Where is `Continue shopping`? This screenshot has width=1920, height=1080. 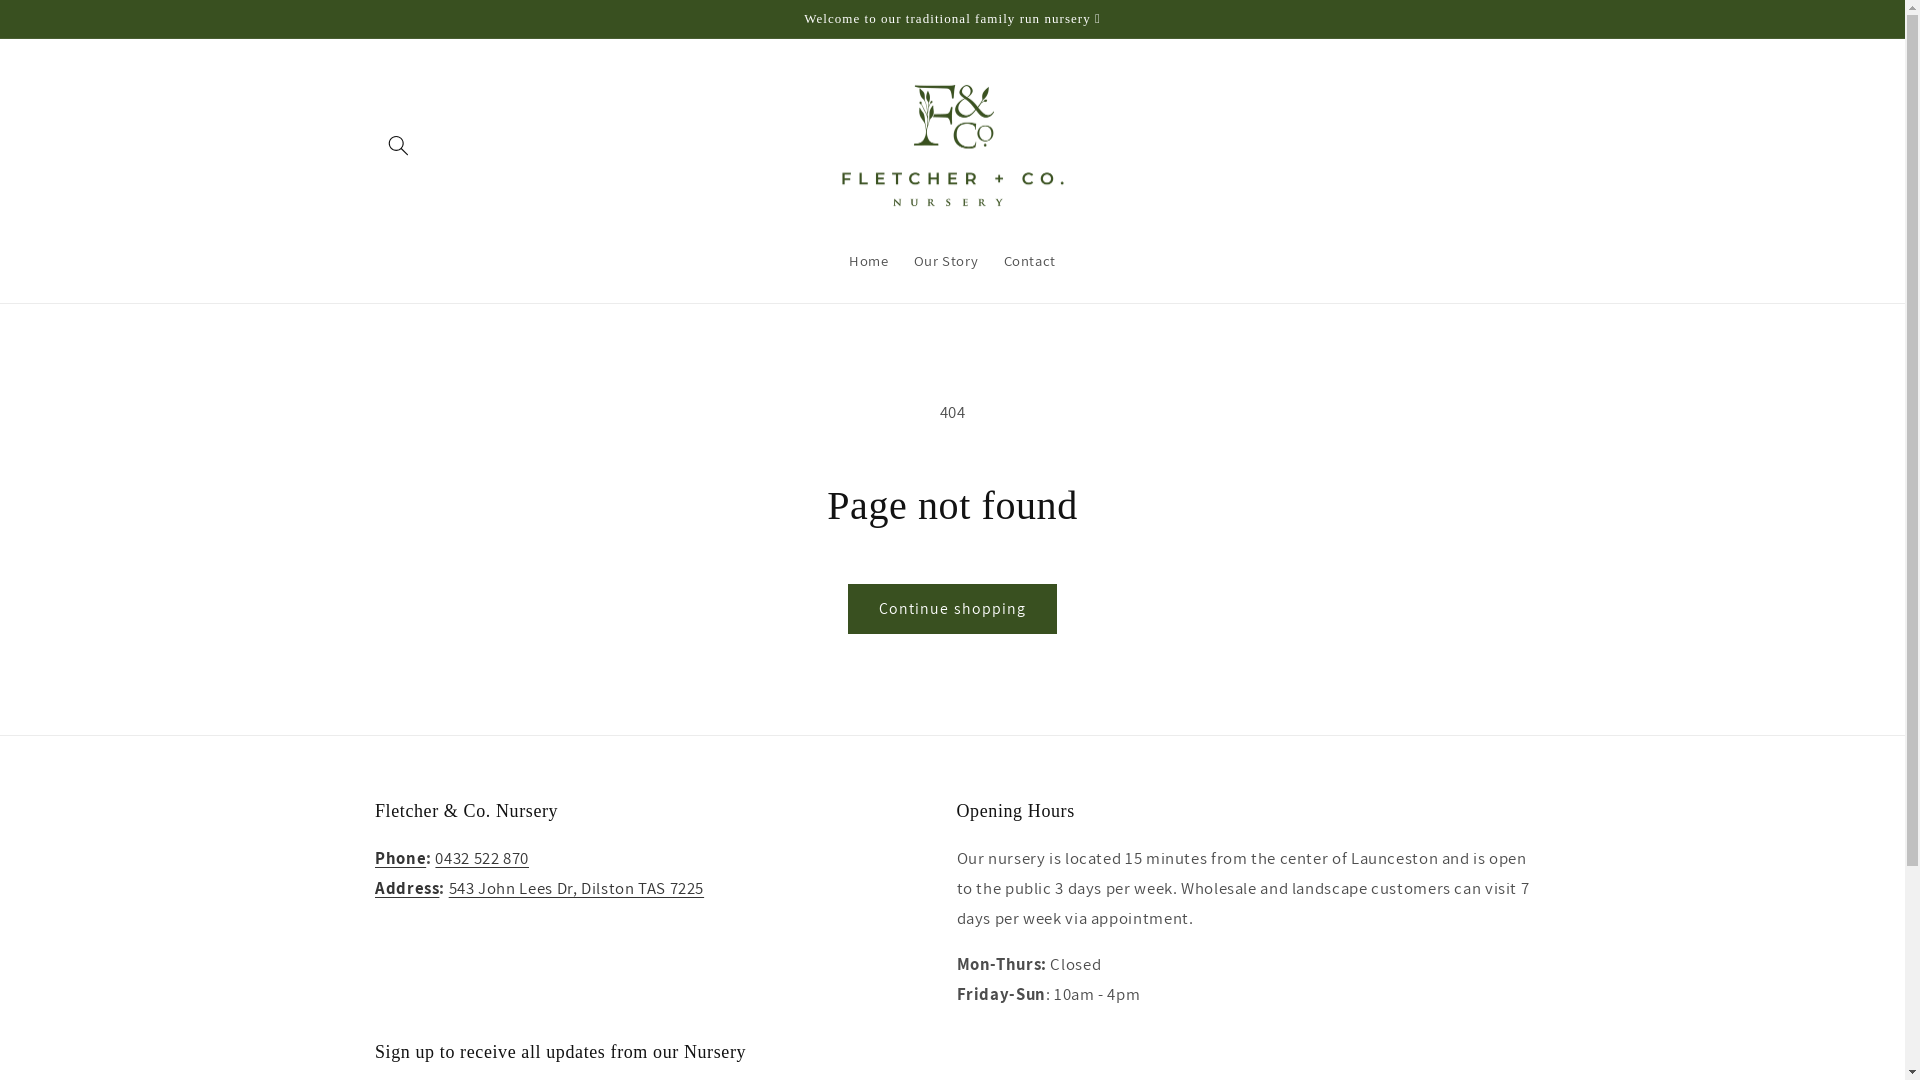
Continue shopping is located at coordinates (953, 608).